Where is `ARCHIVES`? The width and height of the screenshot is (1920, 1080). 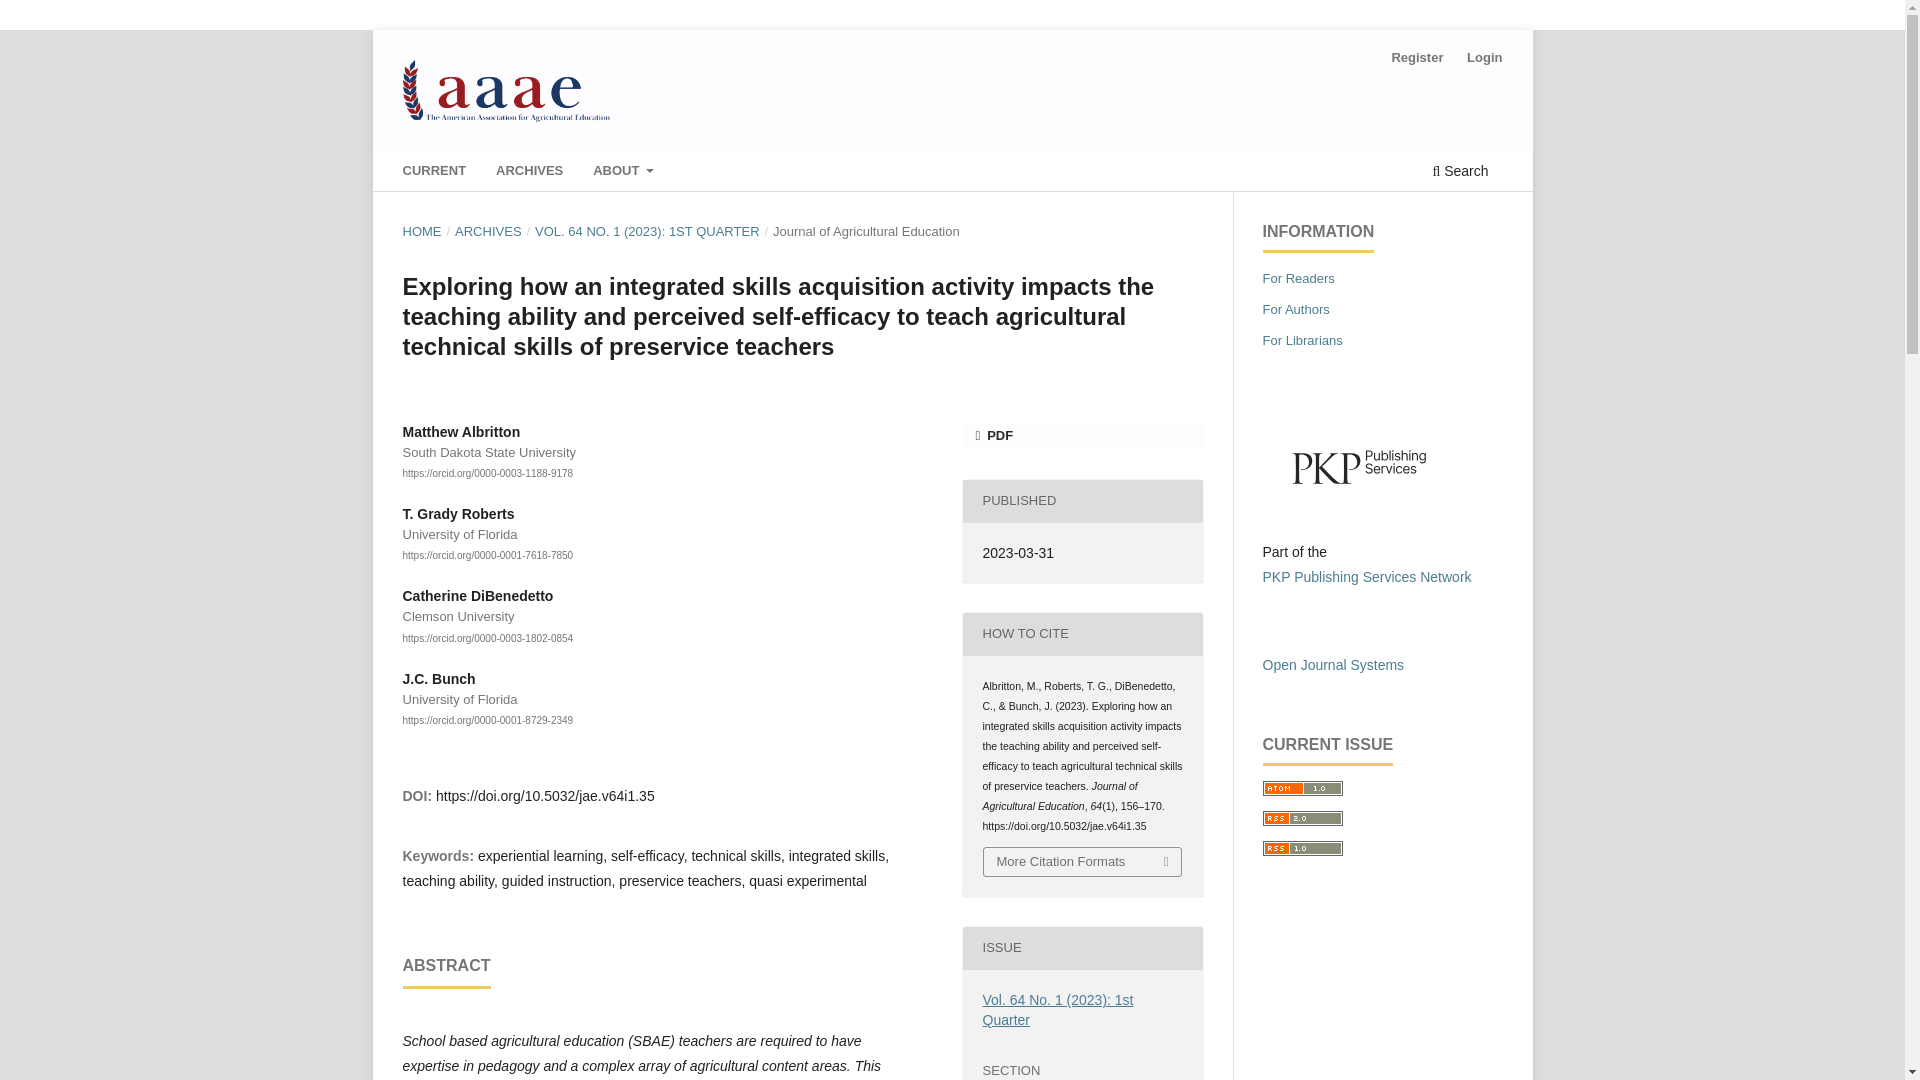 ARCHIVES is located at coordinates (488, 232).